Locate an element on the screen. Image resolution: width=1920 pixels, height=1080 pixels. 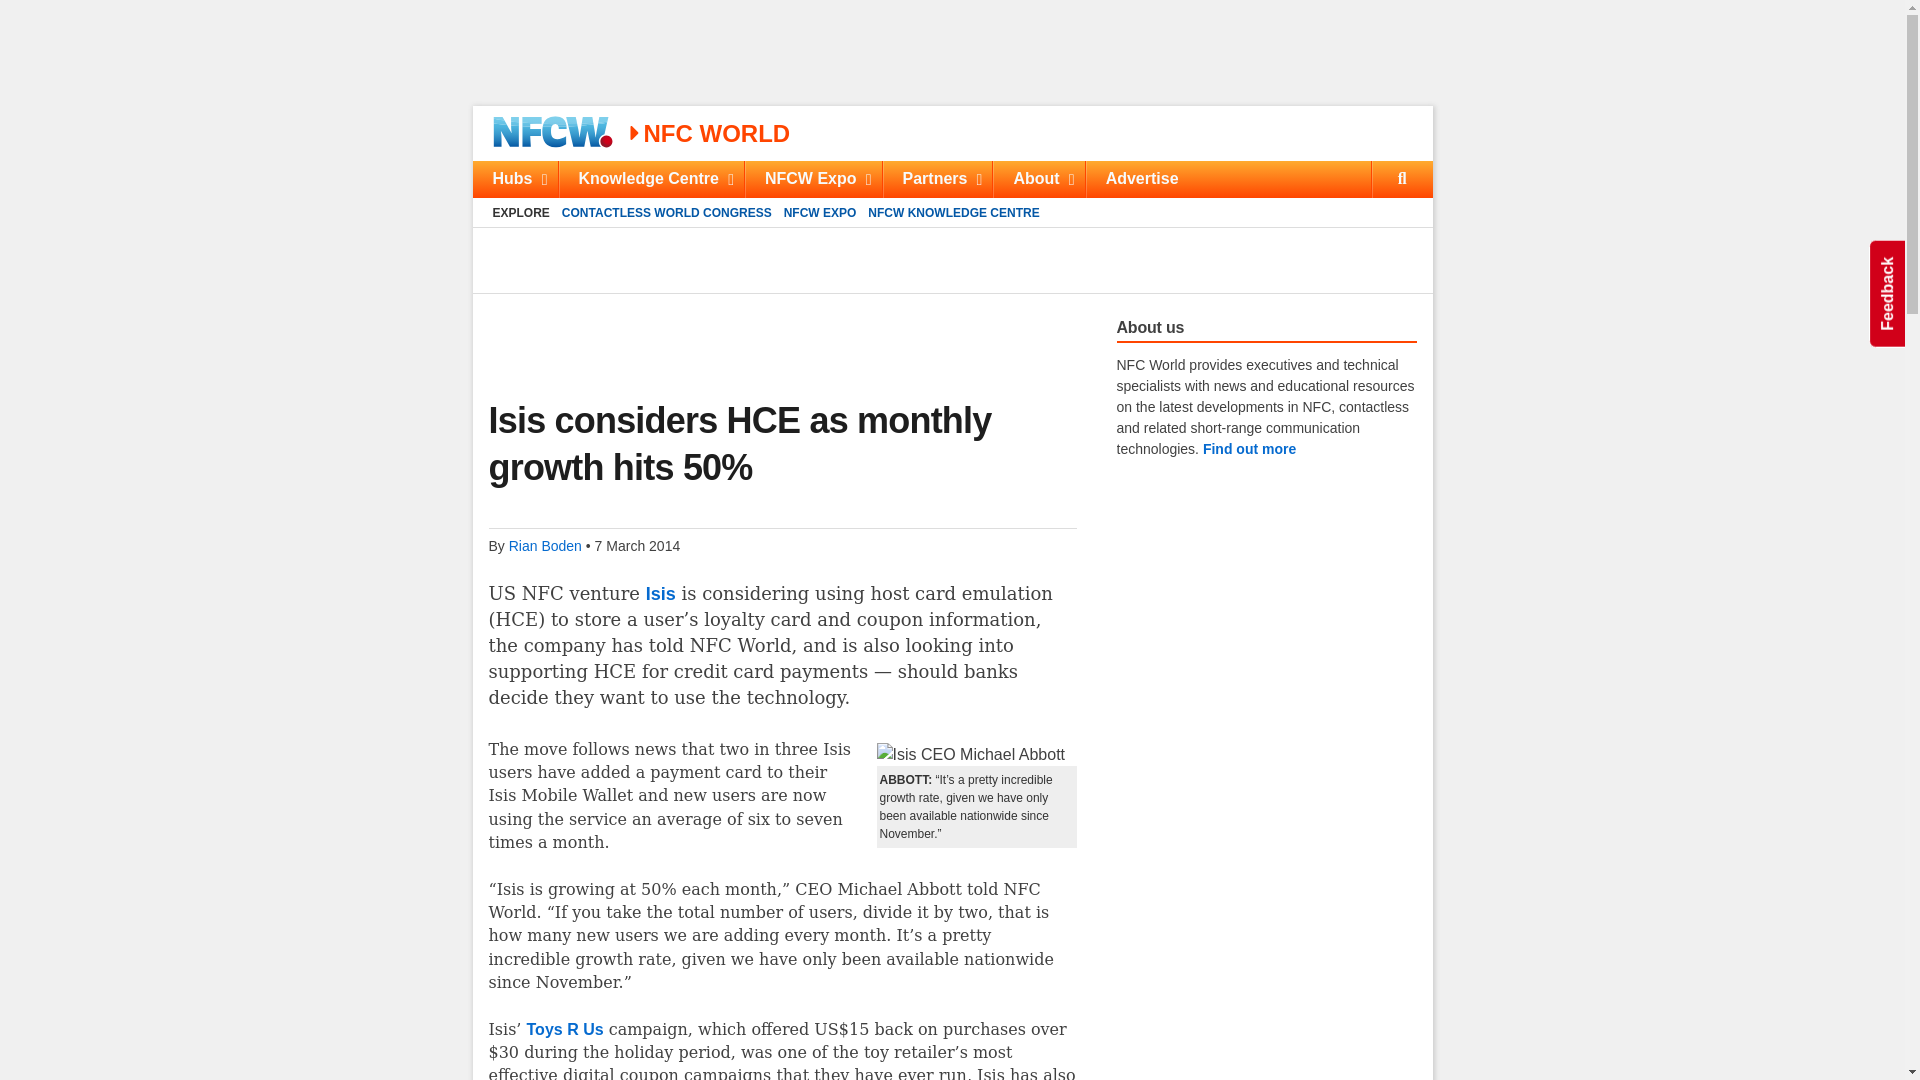
7 March 2014, 11:59 GMT is located at coordinates (812, 178).